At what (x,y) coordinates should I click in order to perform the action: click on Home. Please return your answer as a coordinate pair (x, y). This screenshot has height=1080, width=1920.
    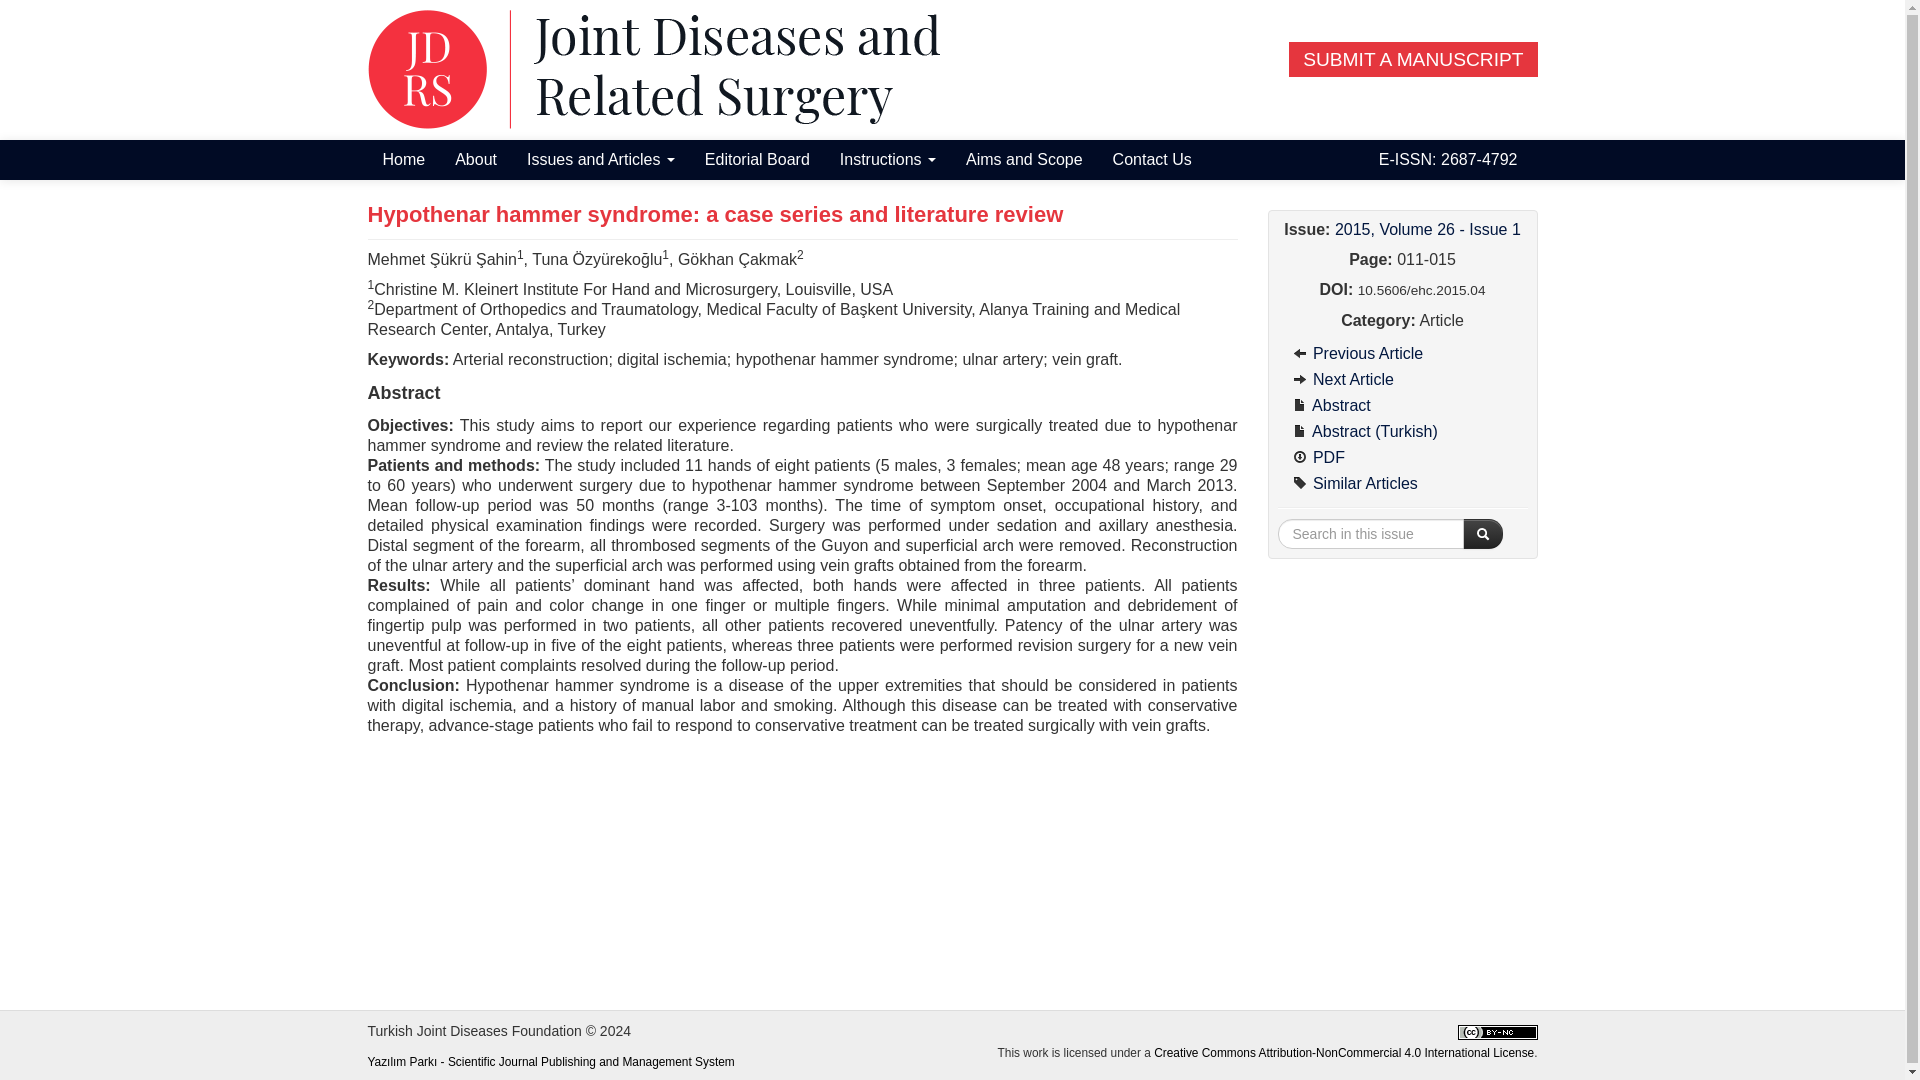
    Looking at the image, I should click on (404, 160).